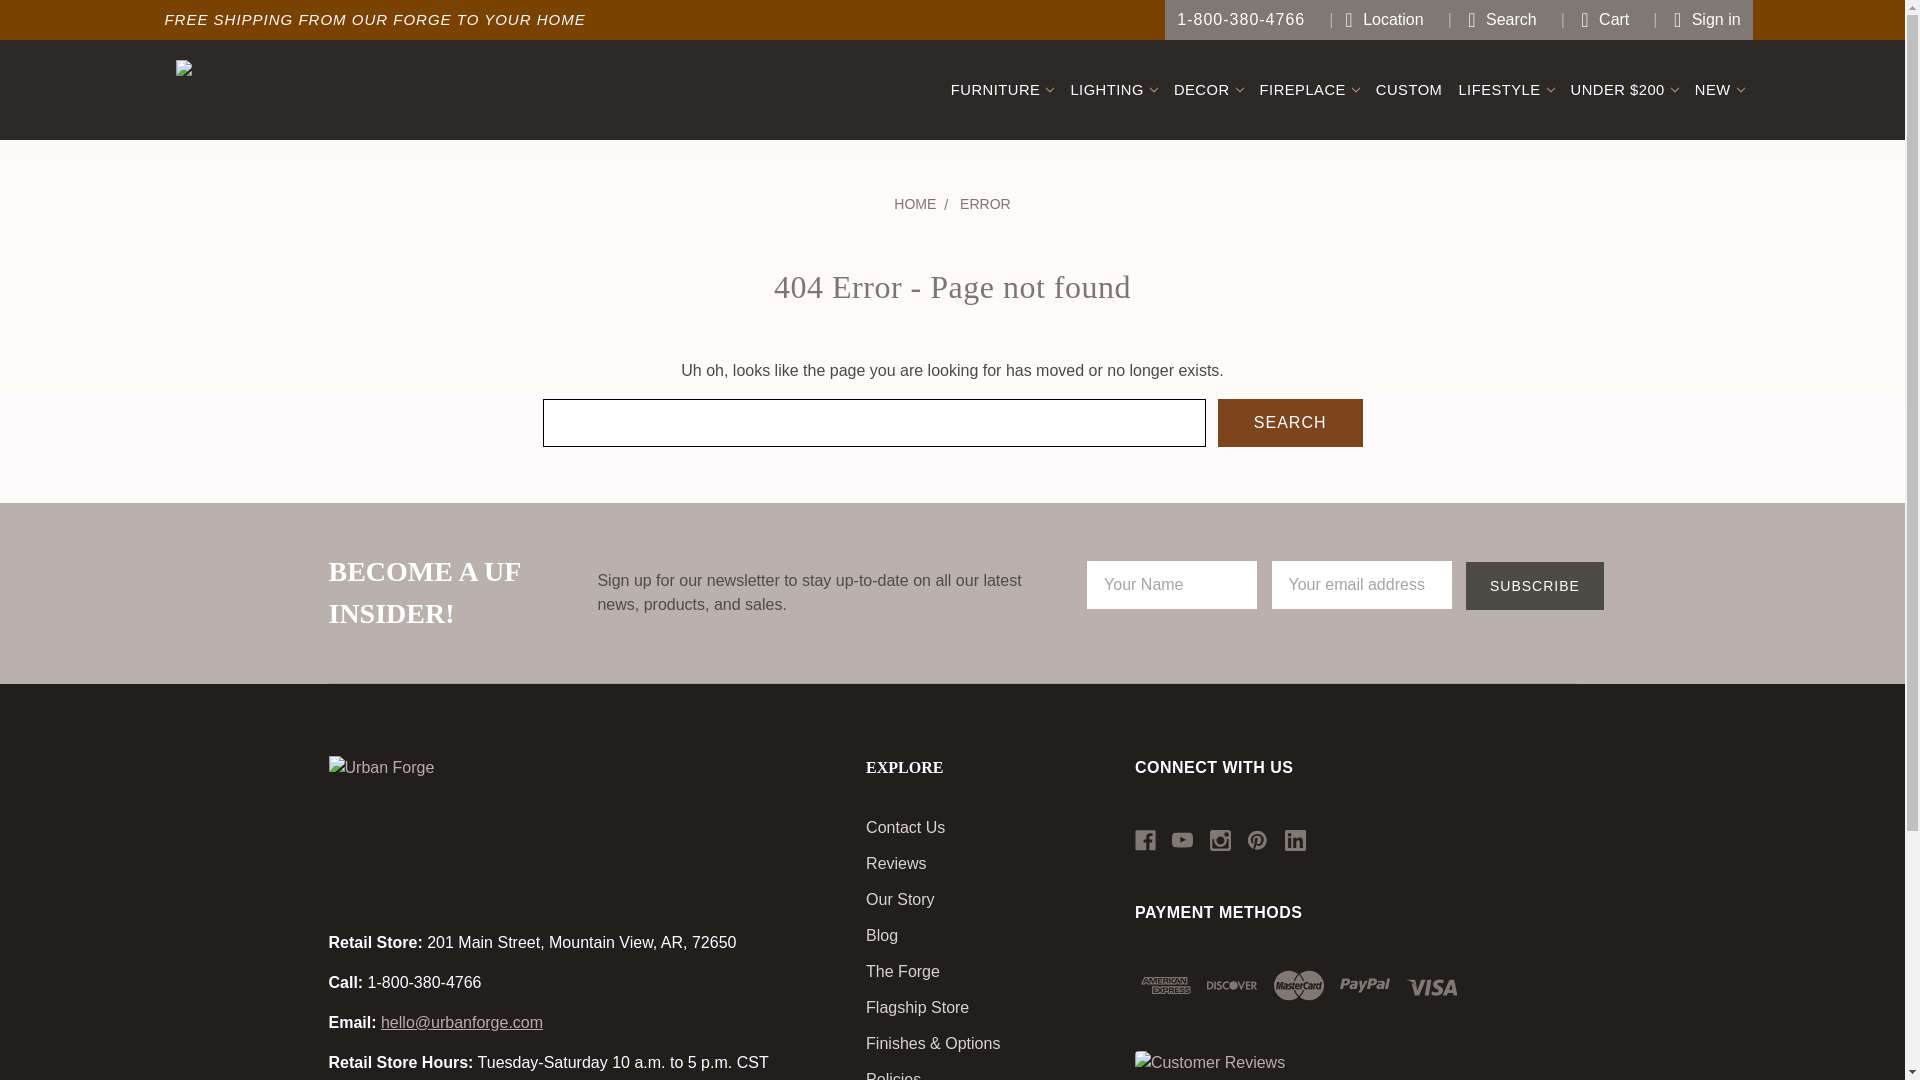 The image size is (1920, 1080). I want to click on Location, so click(1376, 20).